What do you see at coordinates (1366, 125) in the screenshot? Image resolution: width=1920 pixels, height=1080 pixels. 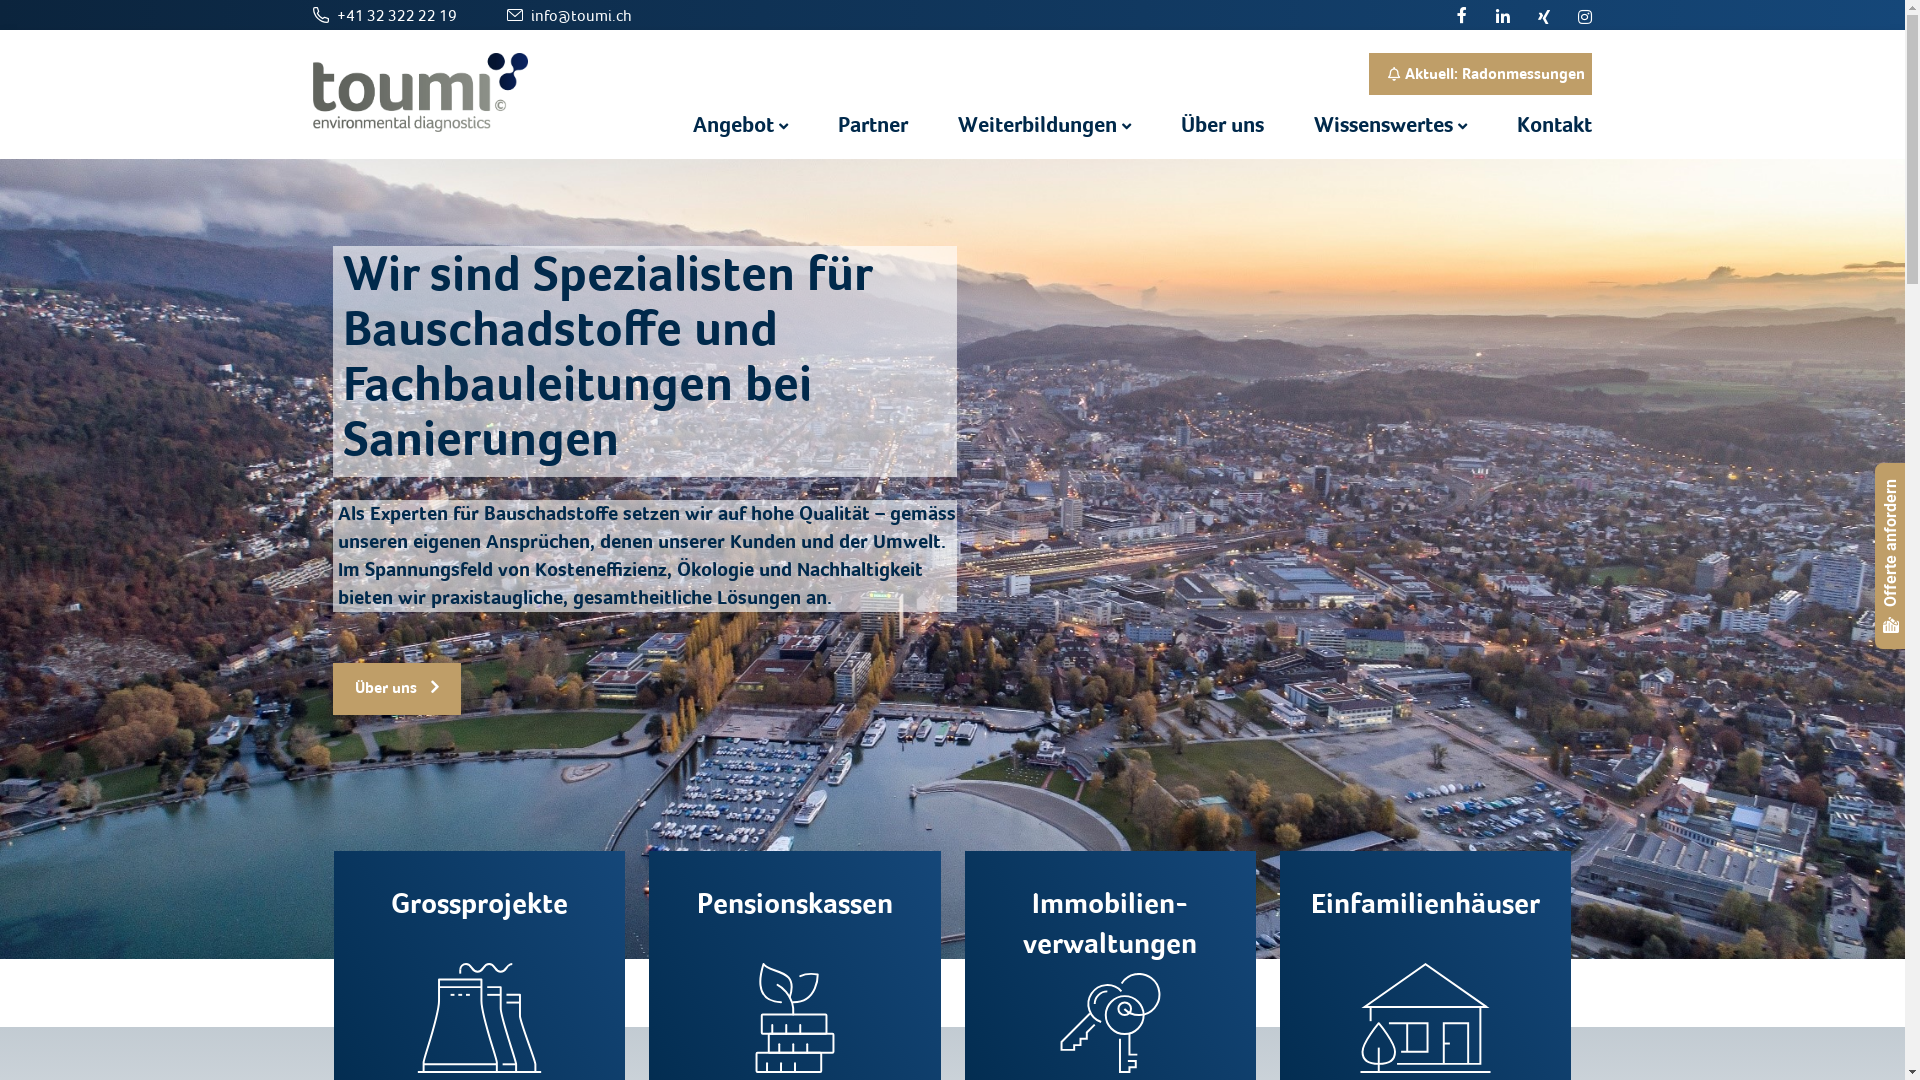 I see `Wissenswertes` at bounding box center [1366, 125].